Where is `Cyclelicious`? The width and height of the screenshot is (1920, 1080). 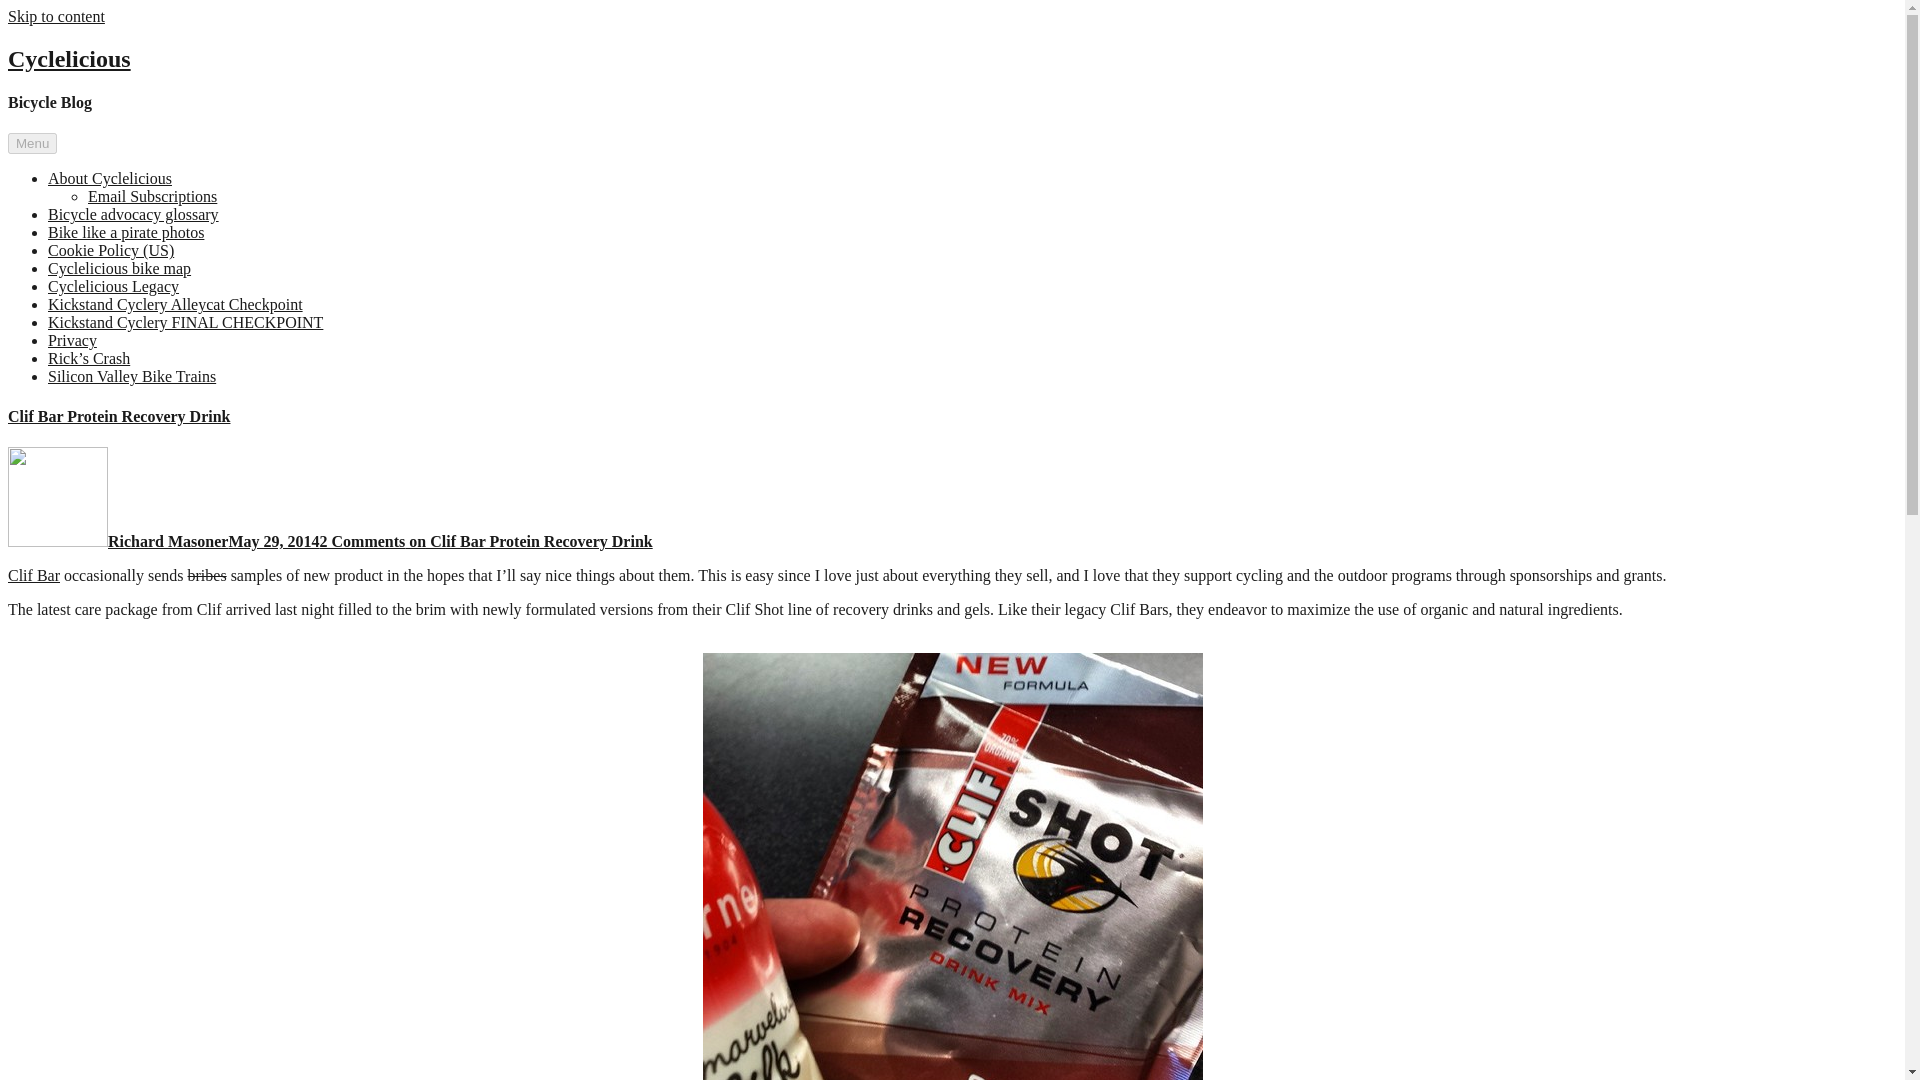 Cyclelicious is located at coordinates (68, 59).